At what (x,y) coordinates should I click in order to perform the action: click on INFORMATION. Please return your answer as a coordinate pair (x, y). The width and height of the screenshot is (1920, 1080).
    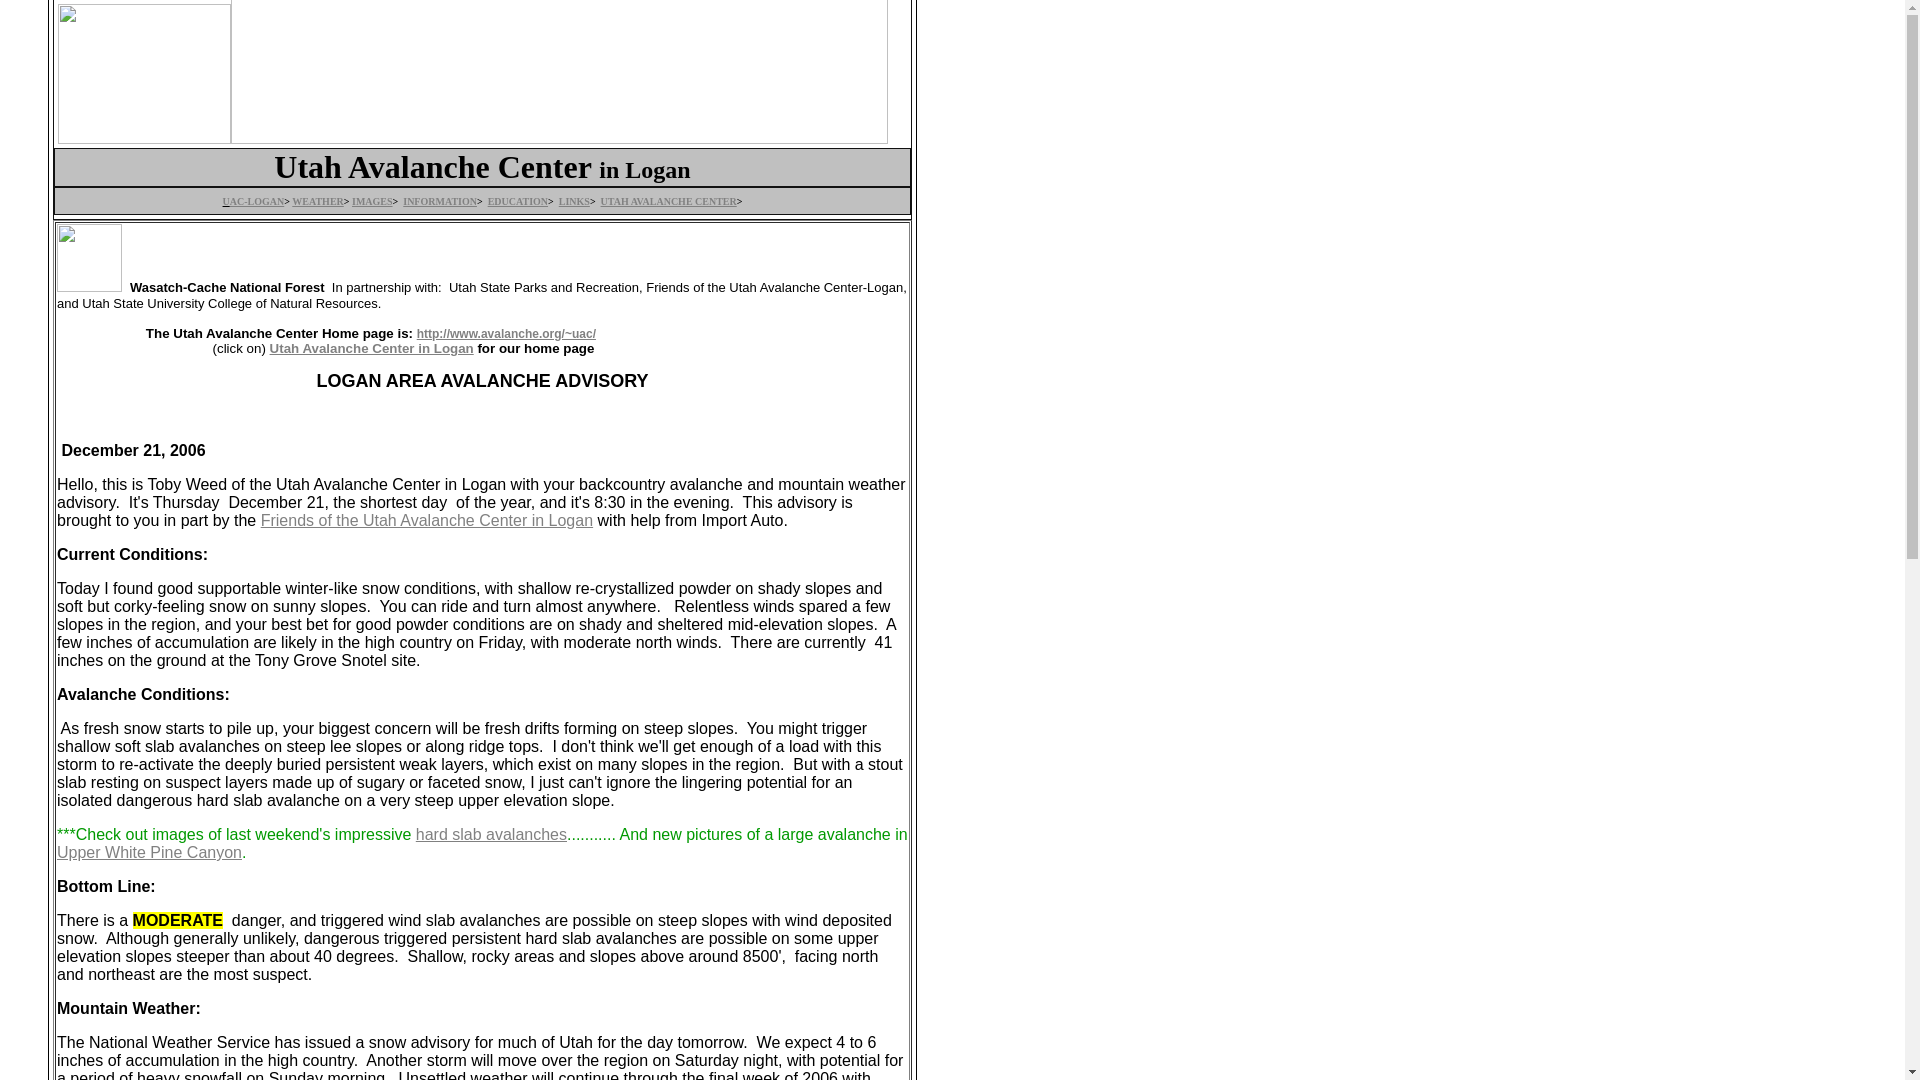
    Looking at the image, I should click on (440, 201).